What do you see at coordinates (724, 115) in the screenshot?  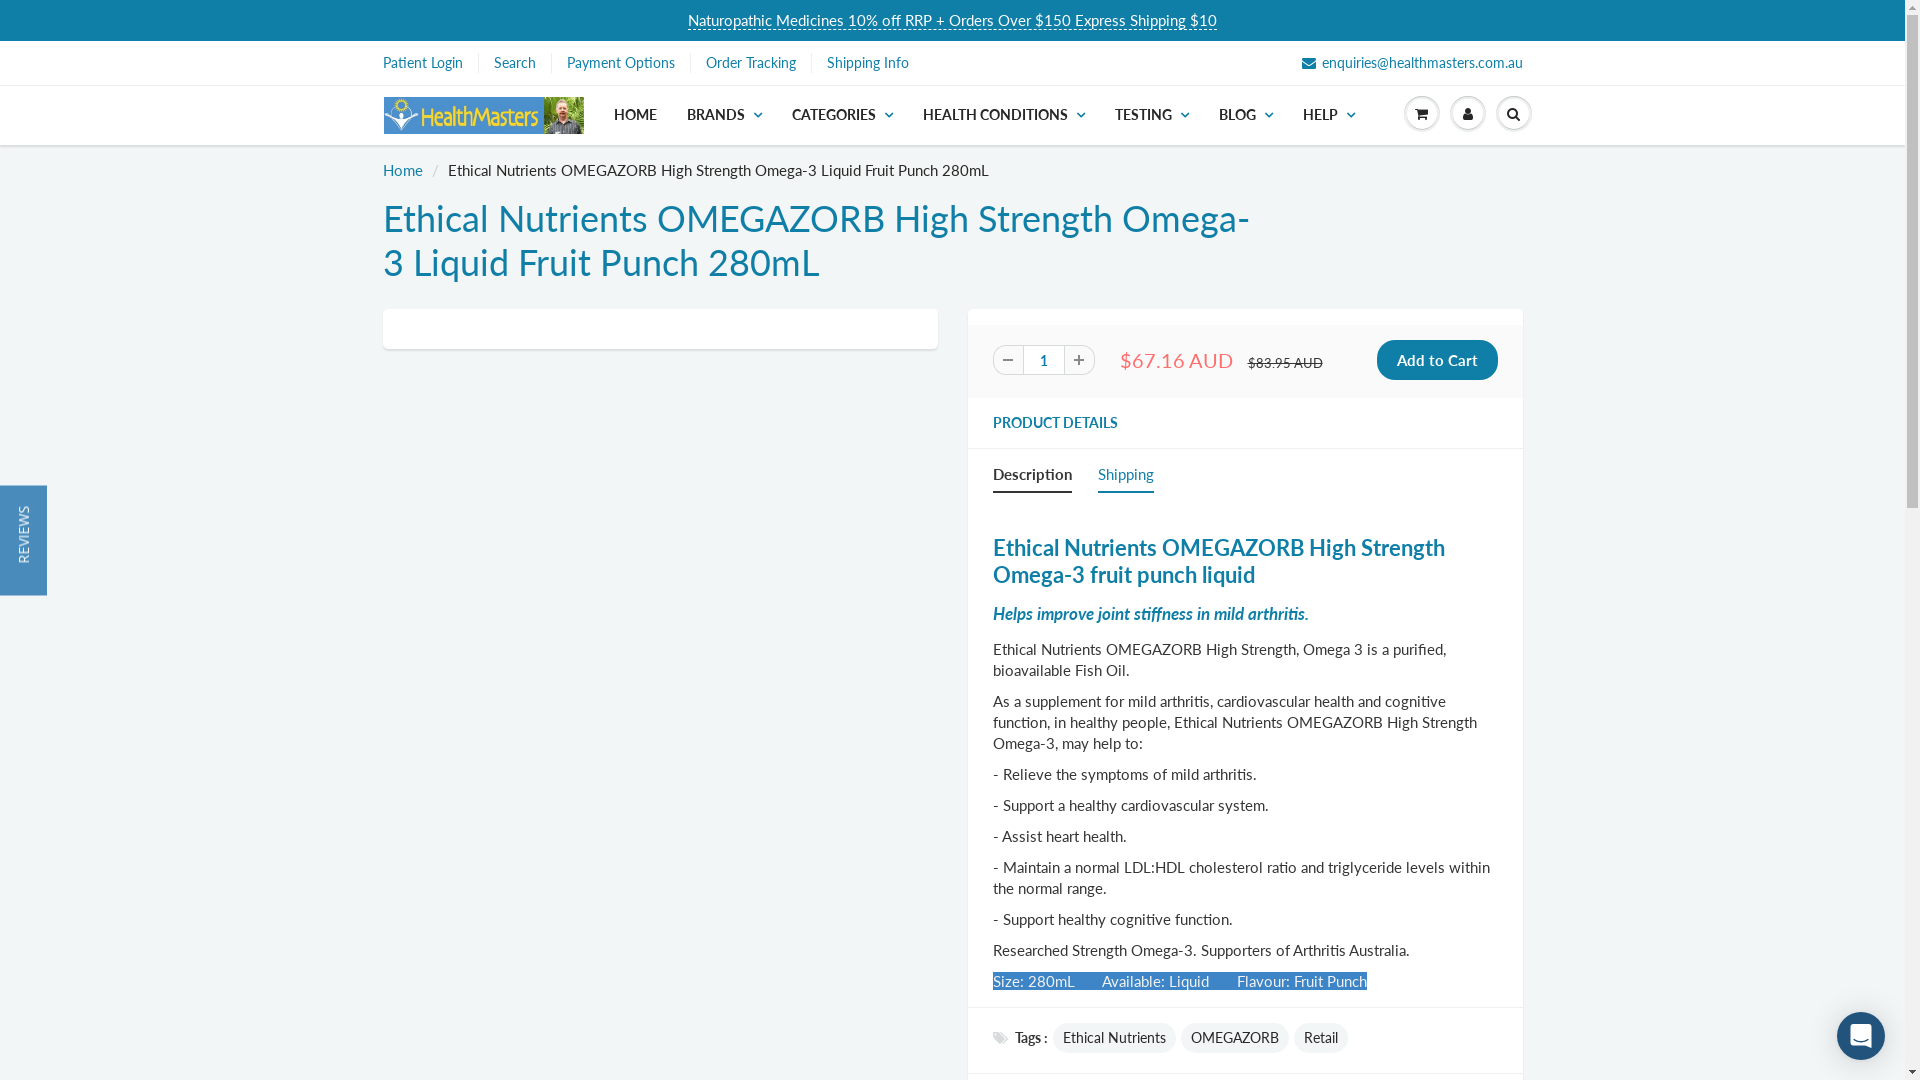 I see `BRANDS` at bounding box center [724, 115].